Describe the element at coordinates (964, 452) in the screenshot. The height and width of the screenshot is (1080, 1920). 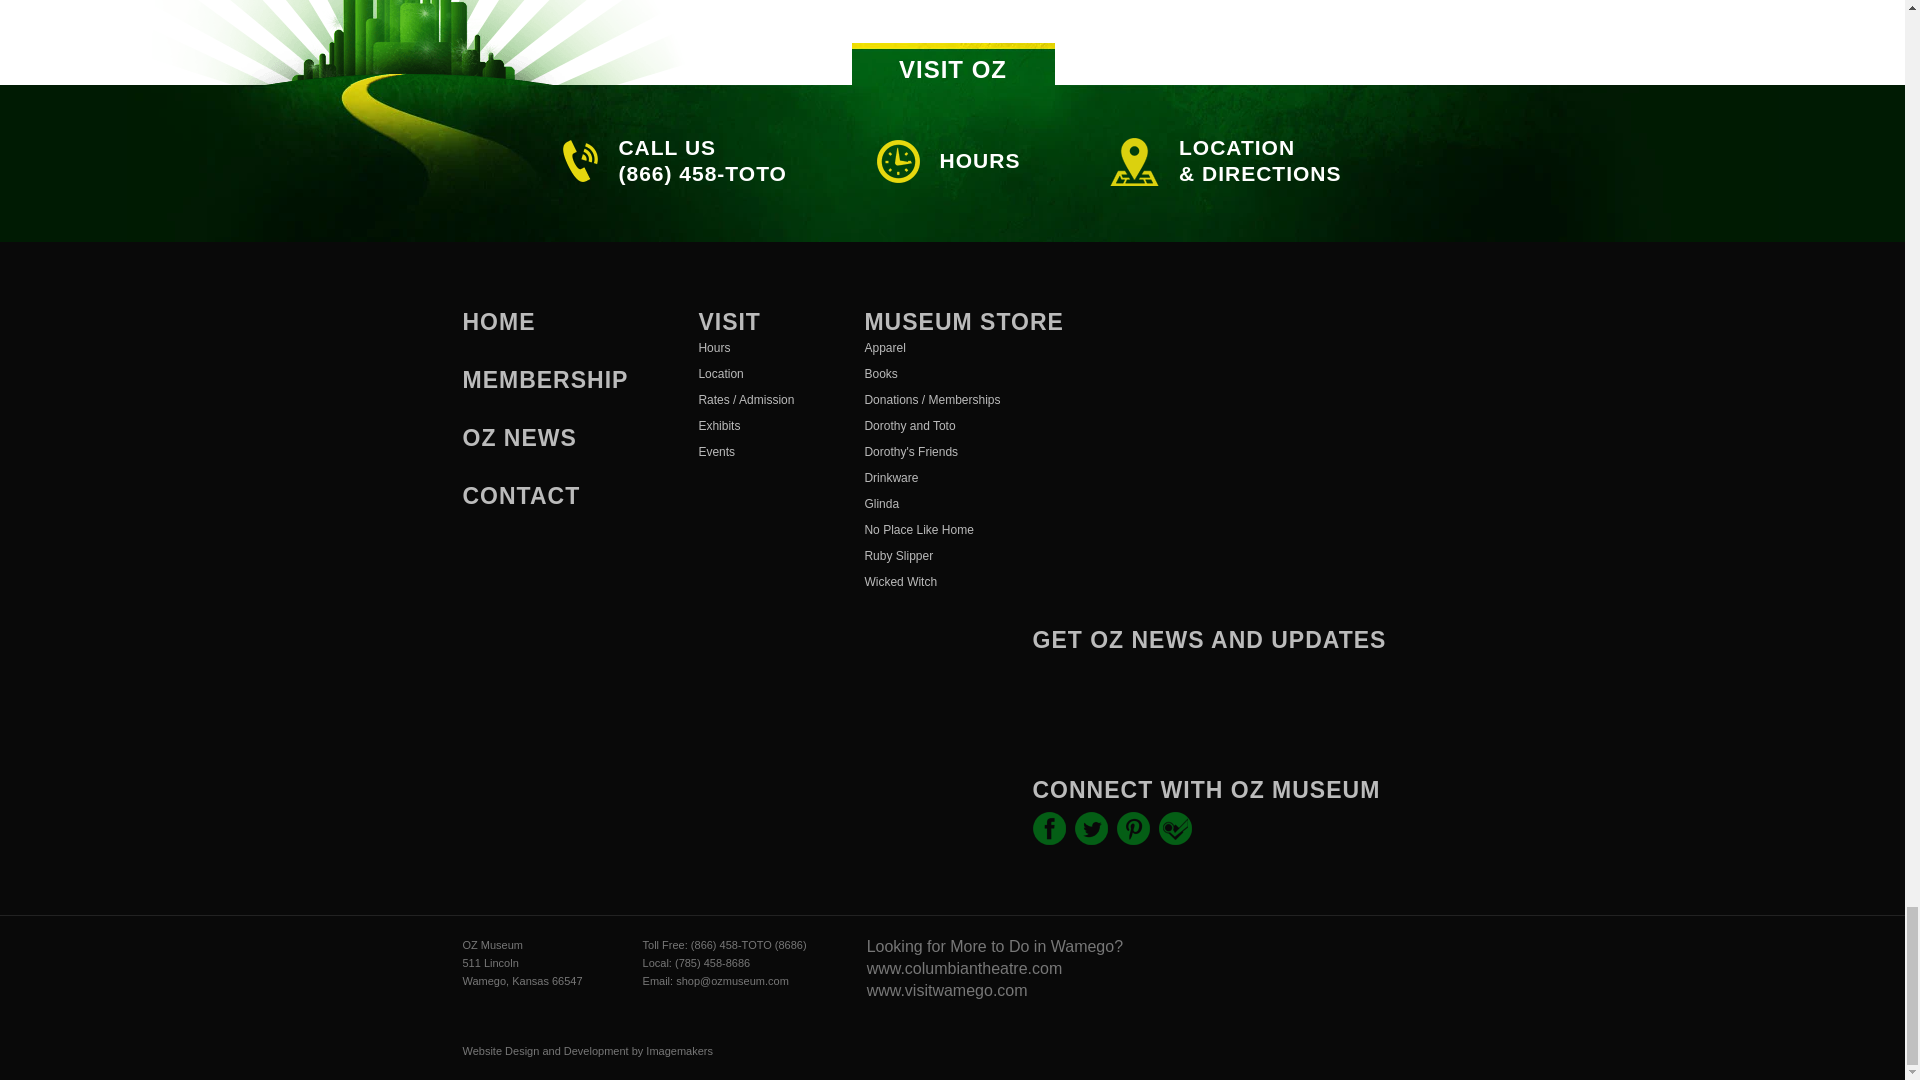
I see `Dorothy's Friends` at that location.